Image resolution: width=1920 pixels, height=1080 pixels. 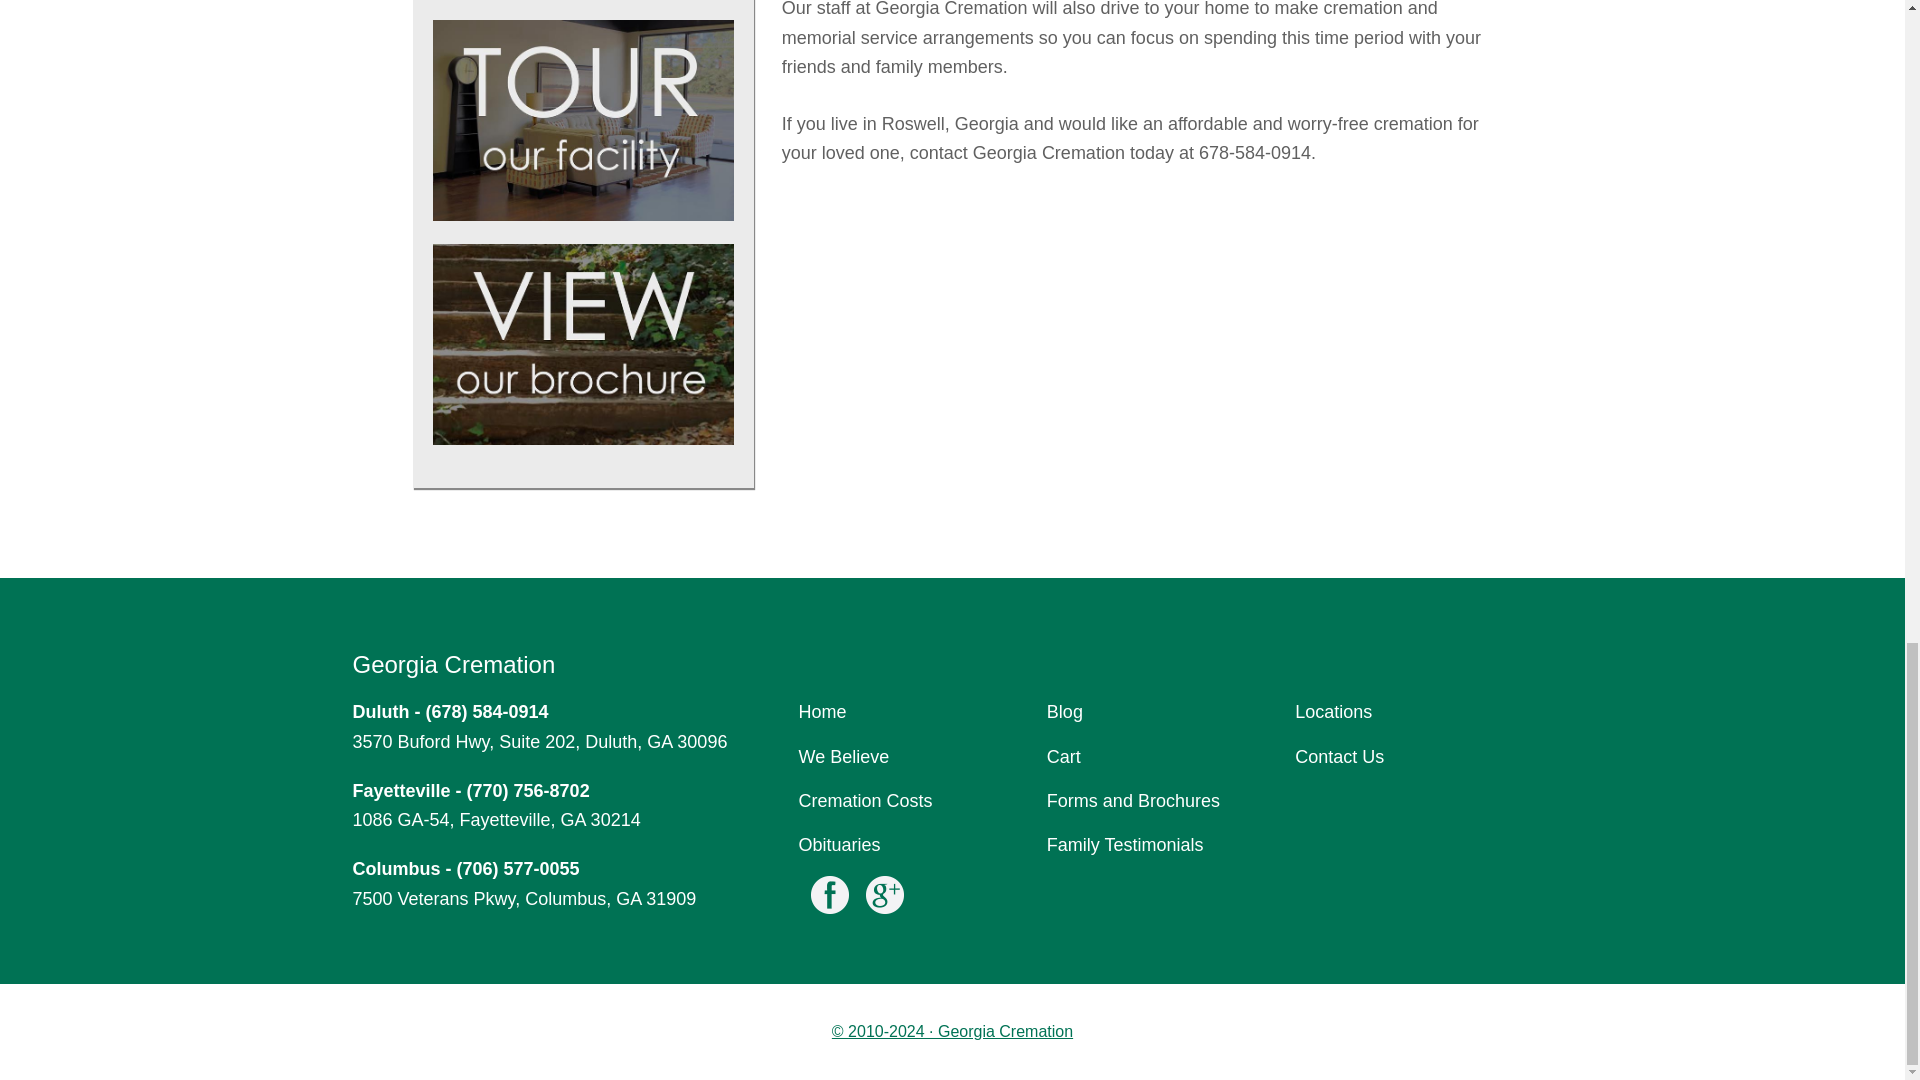 What do you see at coordinates (866, 800) in the screenshot?
I see `Cremation Costs` at bounding box center [866, 800].